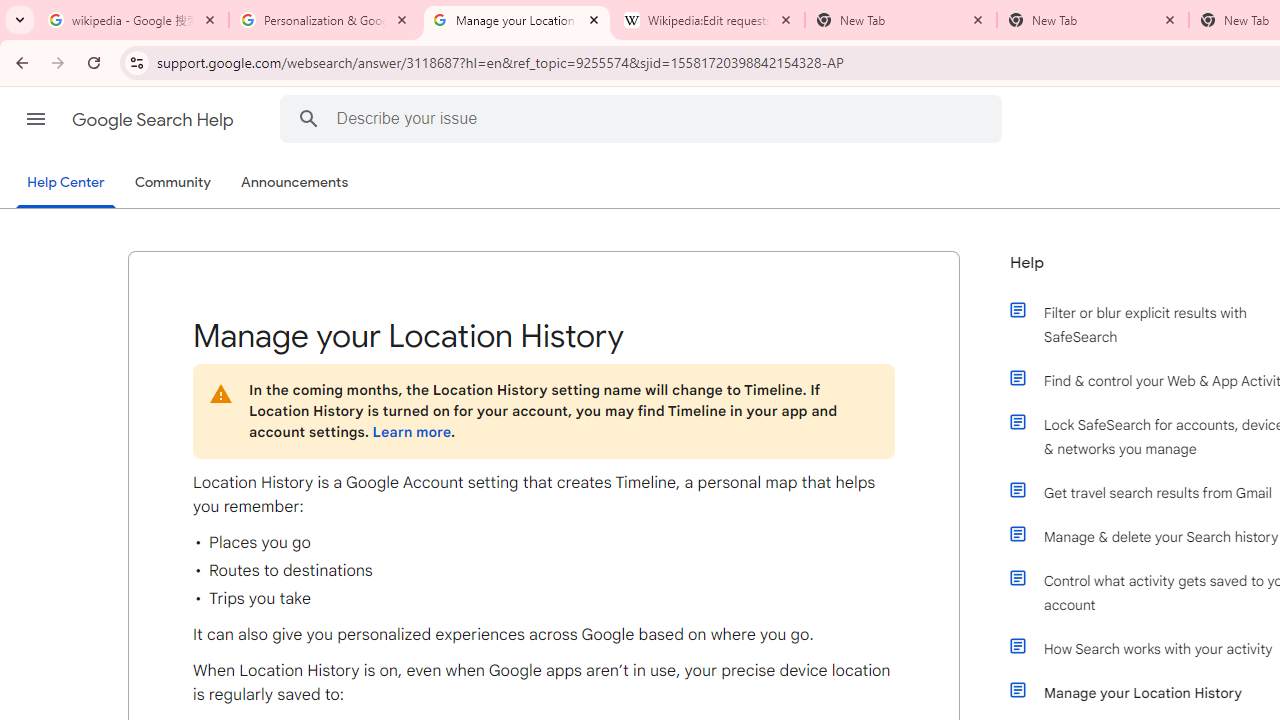 The image size is (1280, 720). Describe the element at coordinates (66, 184) in the screenshot. I see `Help Center` at that location.